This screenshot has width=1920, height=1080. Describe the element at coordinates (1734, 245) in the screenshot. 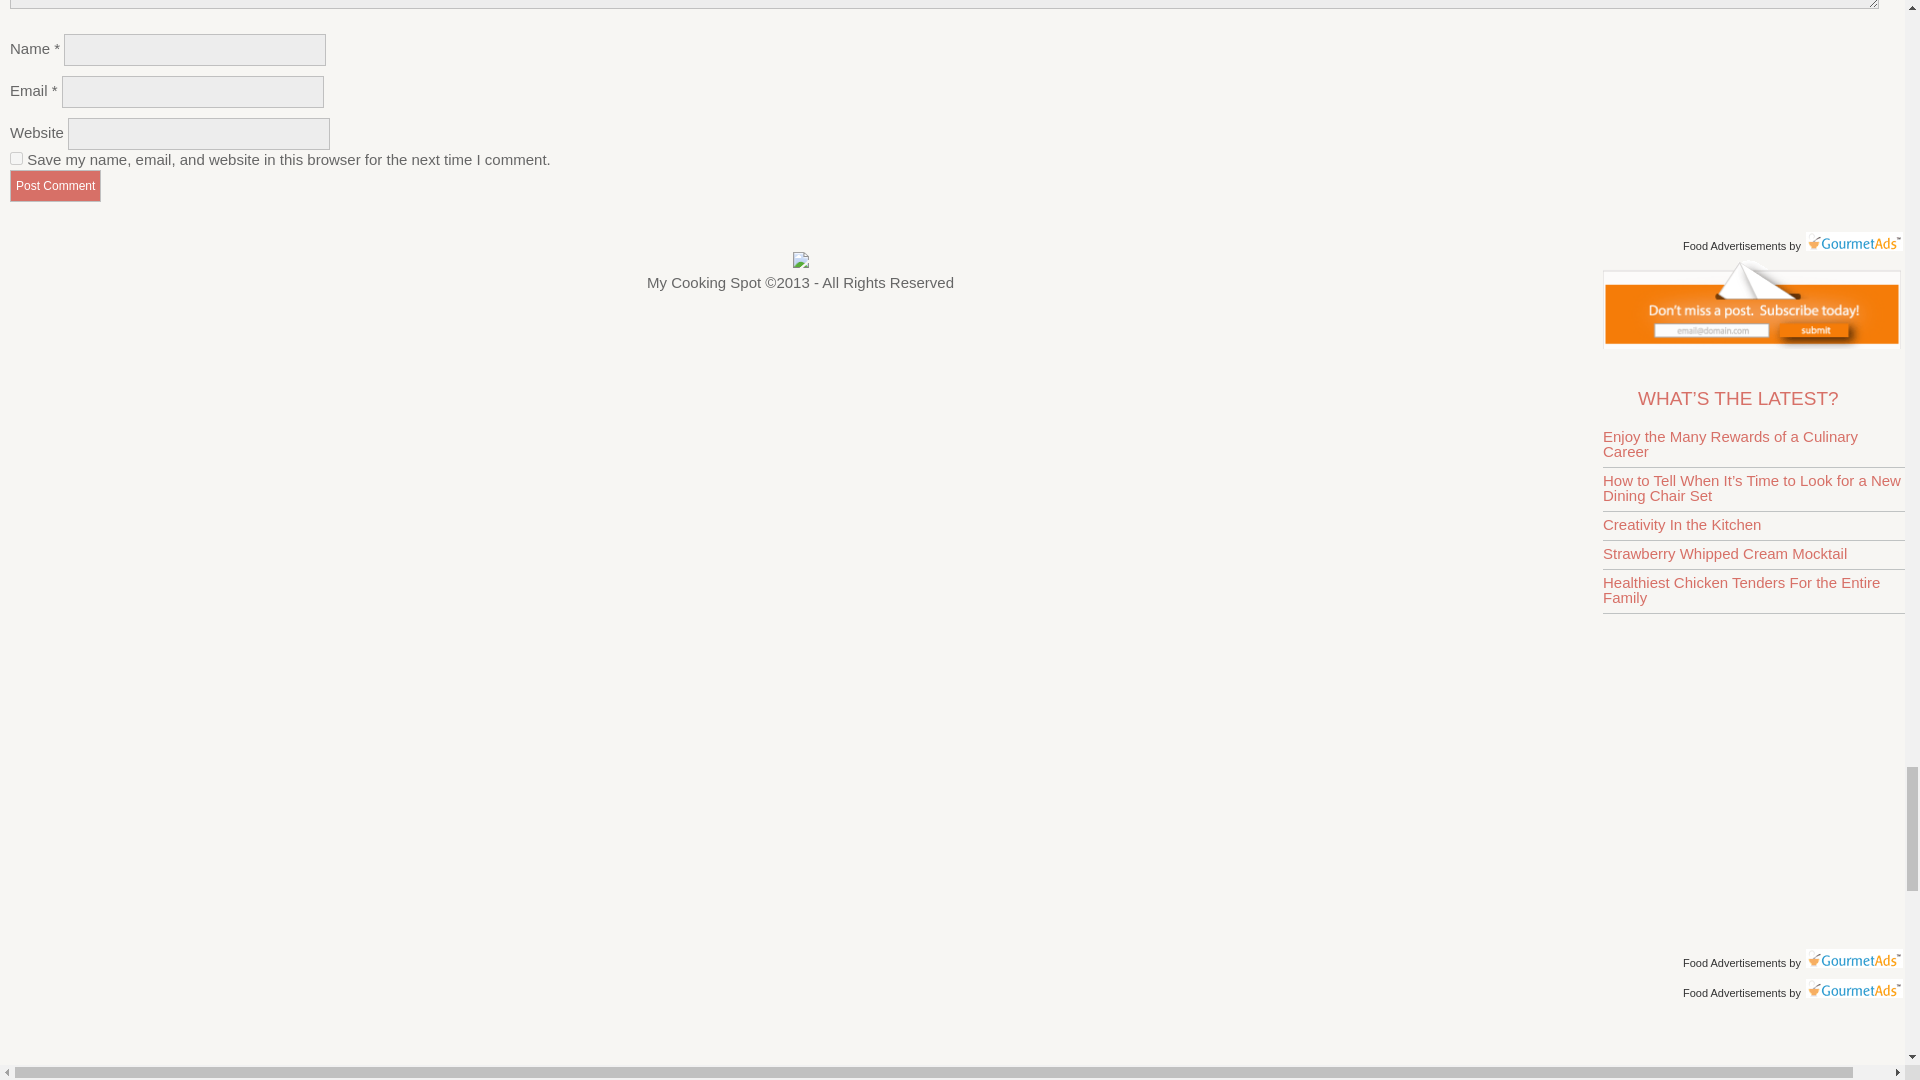

I see `Food Advertisements` at that location.